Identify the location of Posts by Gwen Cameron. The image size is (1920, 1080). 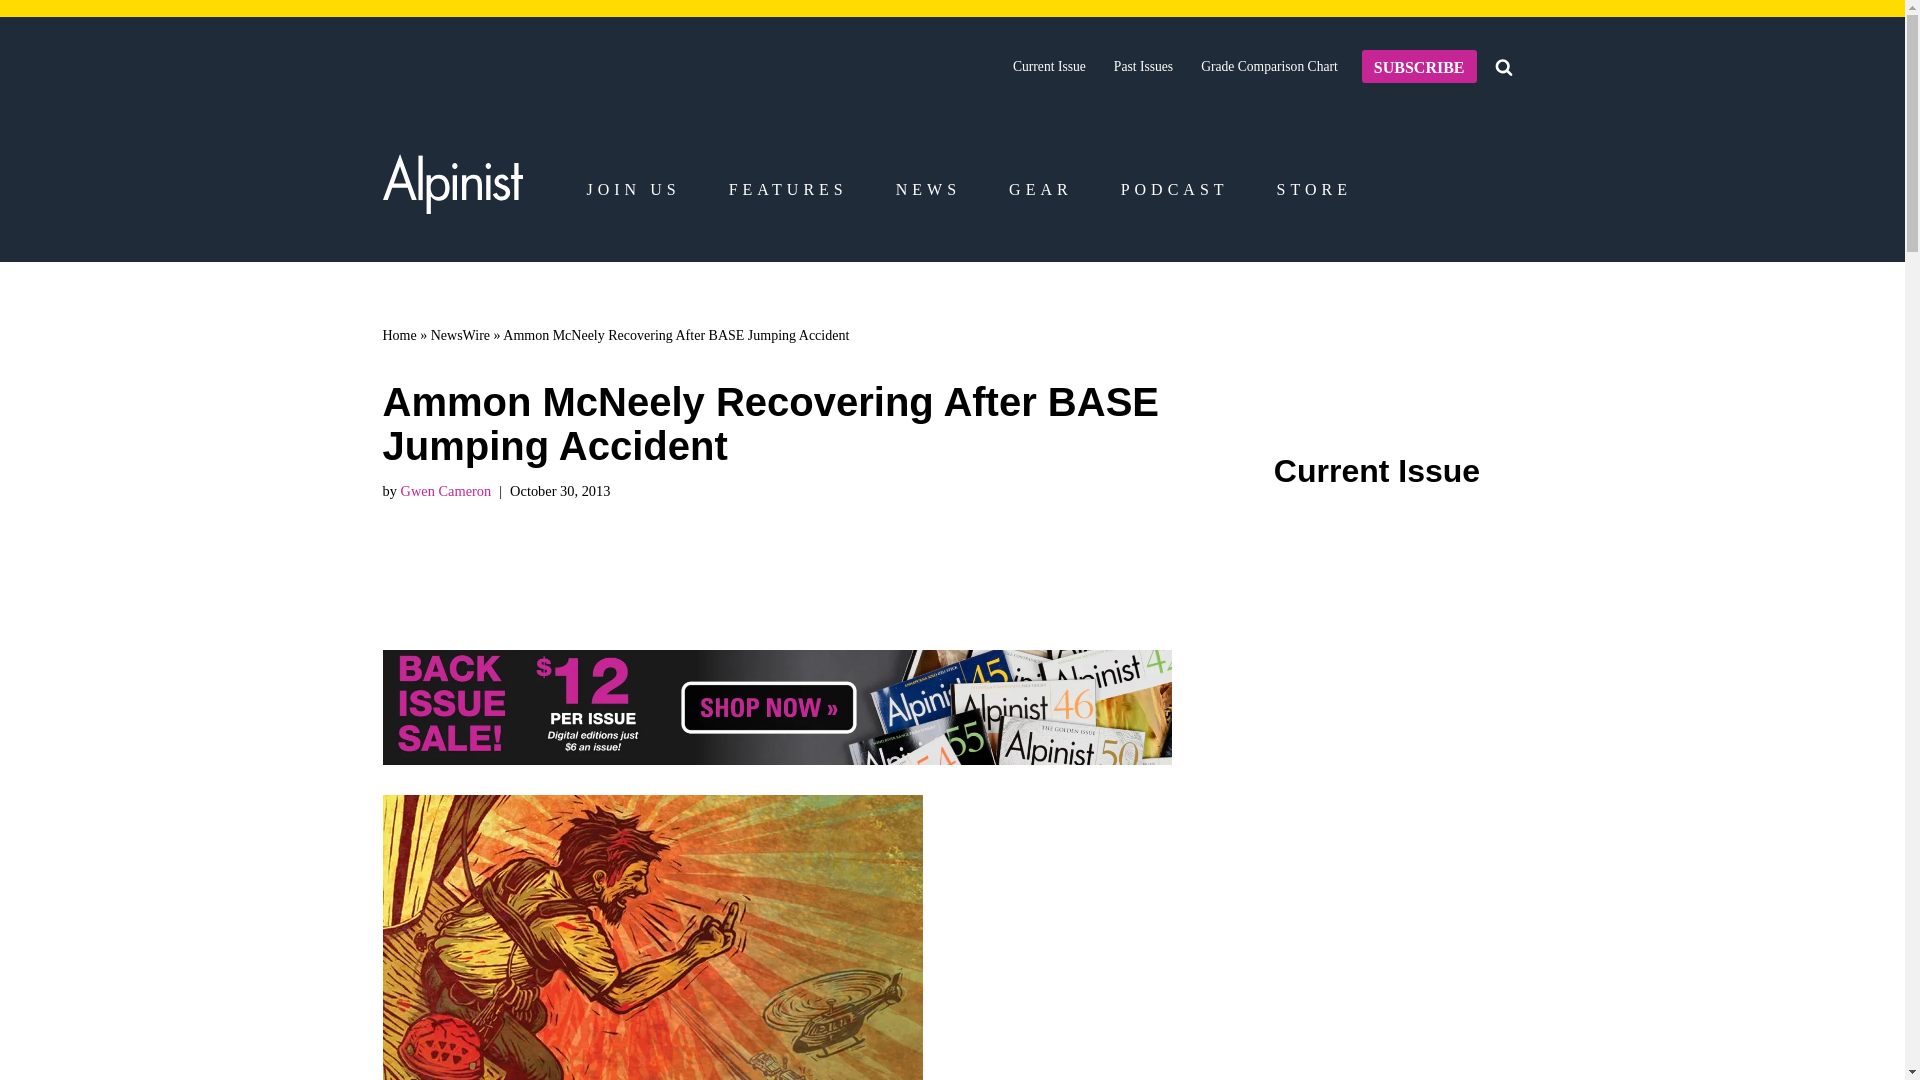
(445, 490).